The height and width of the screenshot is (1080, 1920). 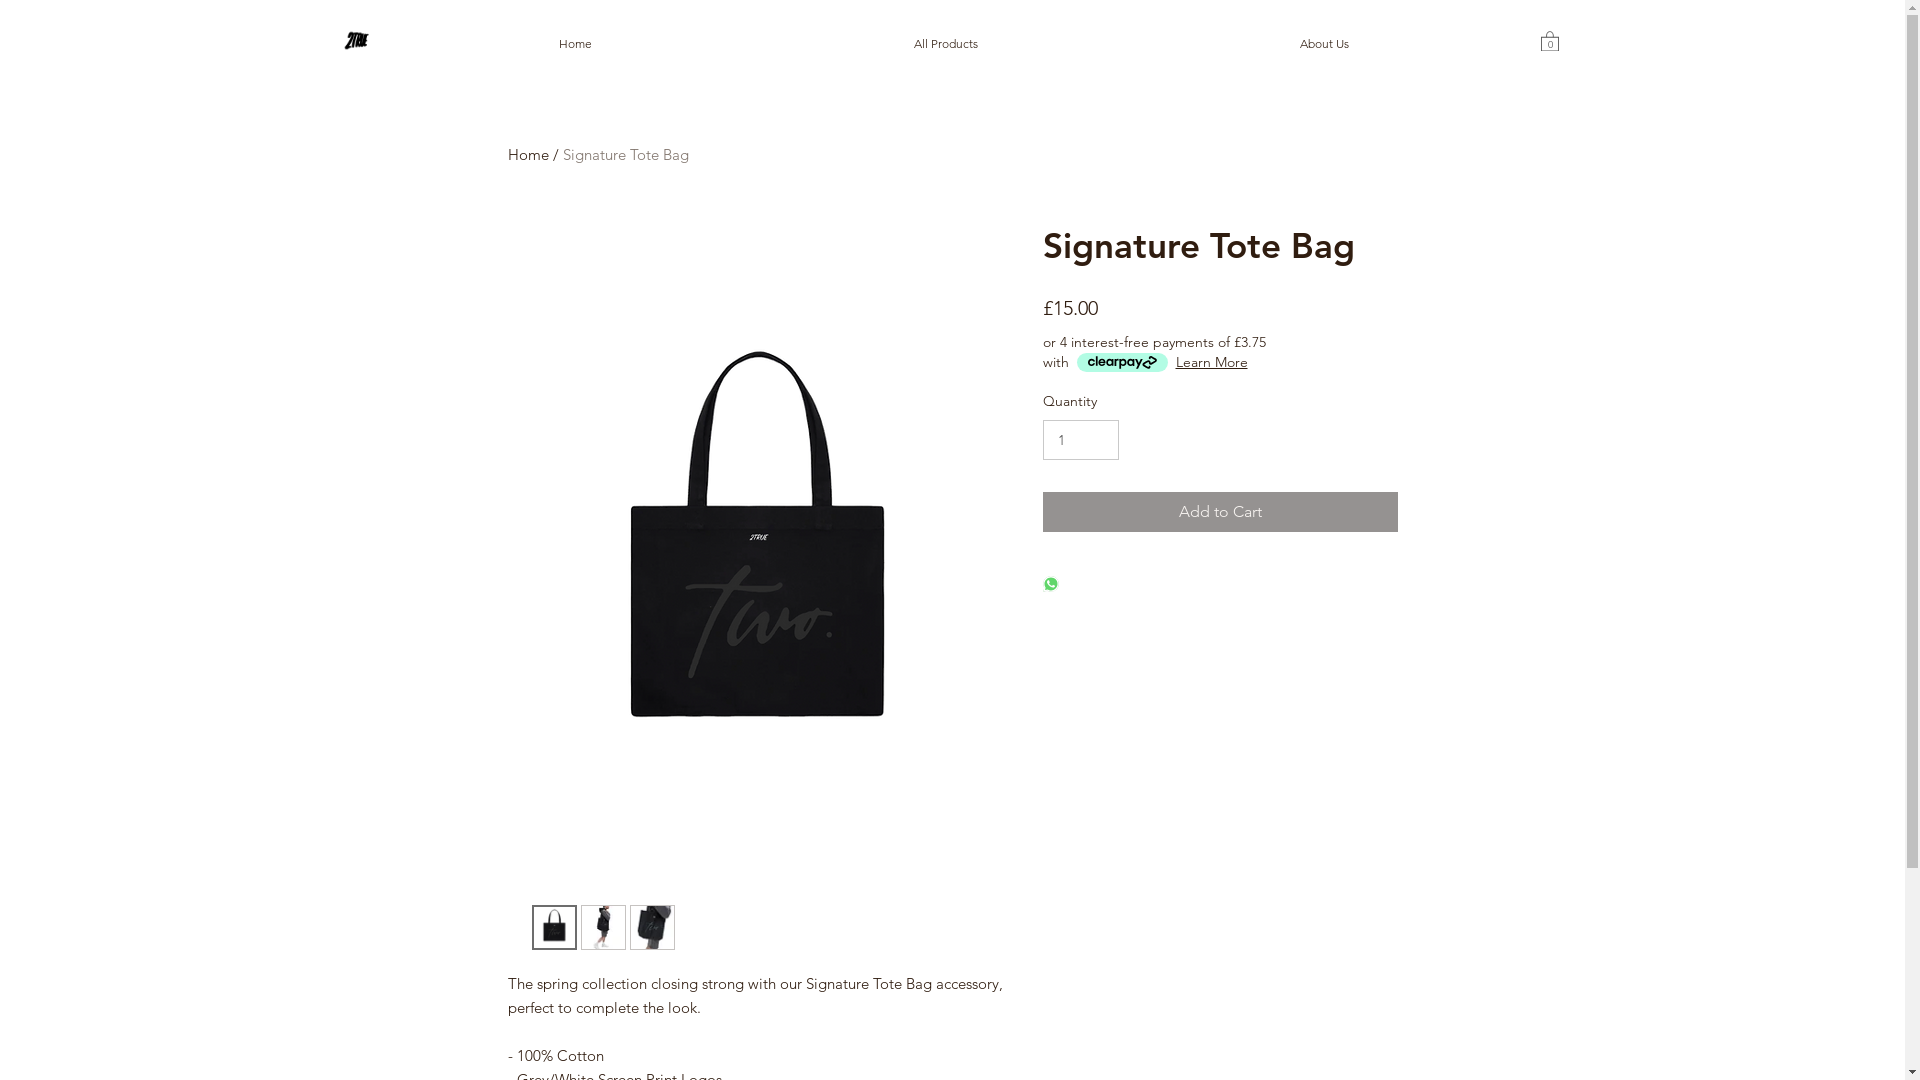 What do you see at coordinates (576, 44) in the screenshot?
I see `Home` at bounding box center [576, 44].